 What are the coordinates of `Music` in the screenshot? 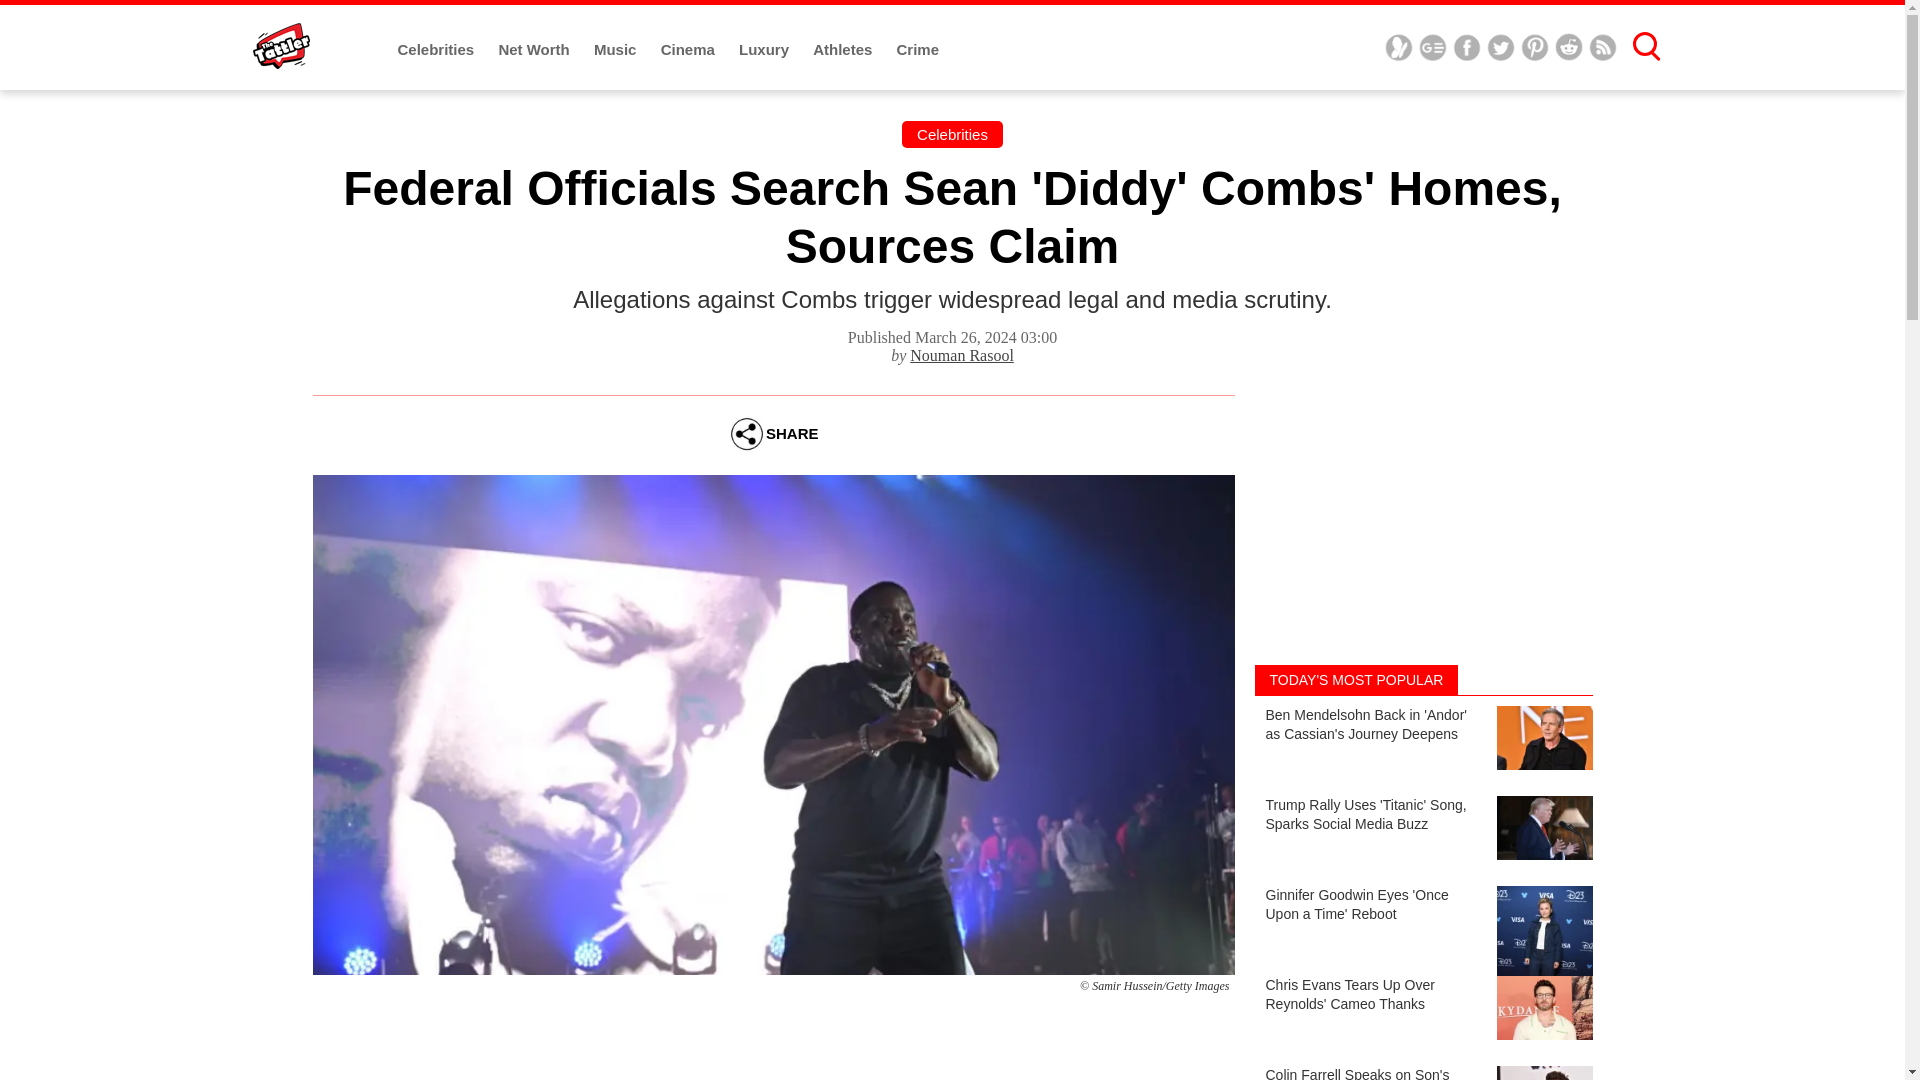 It's located at (617, 50).